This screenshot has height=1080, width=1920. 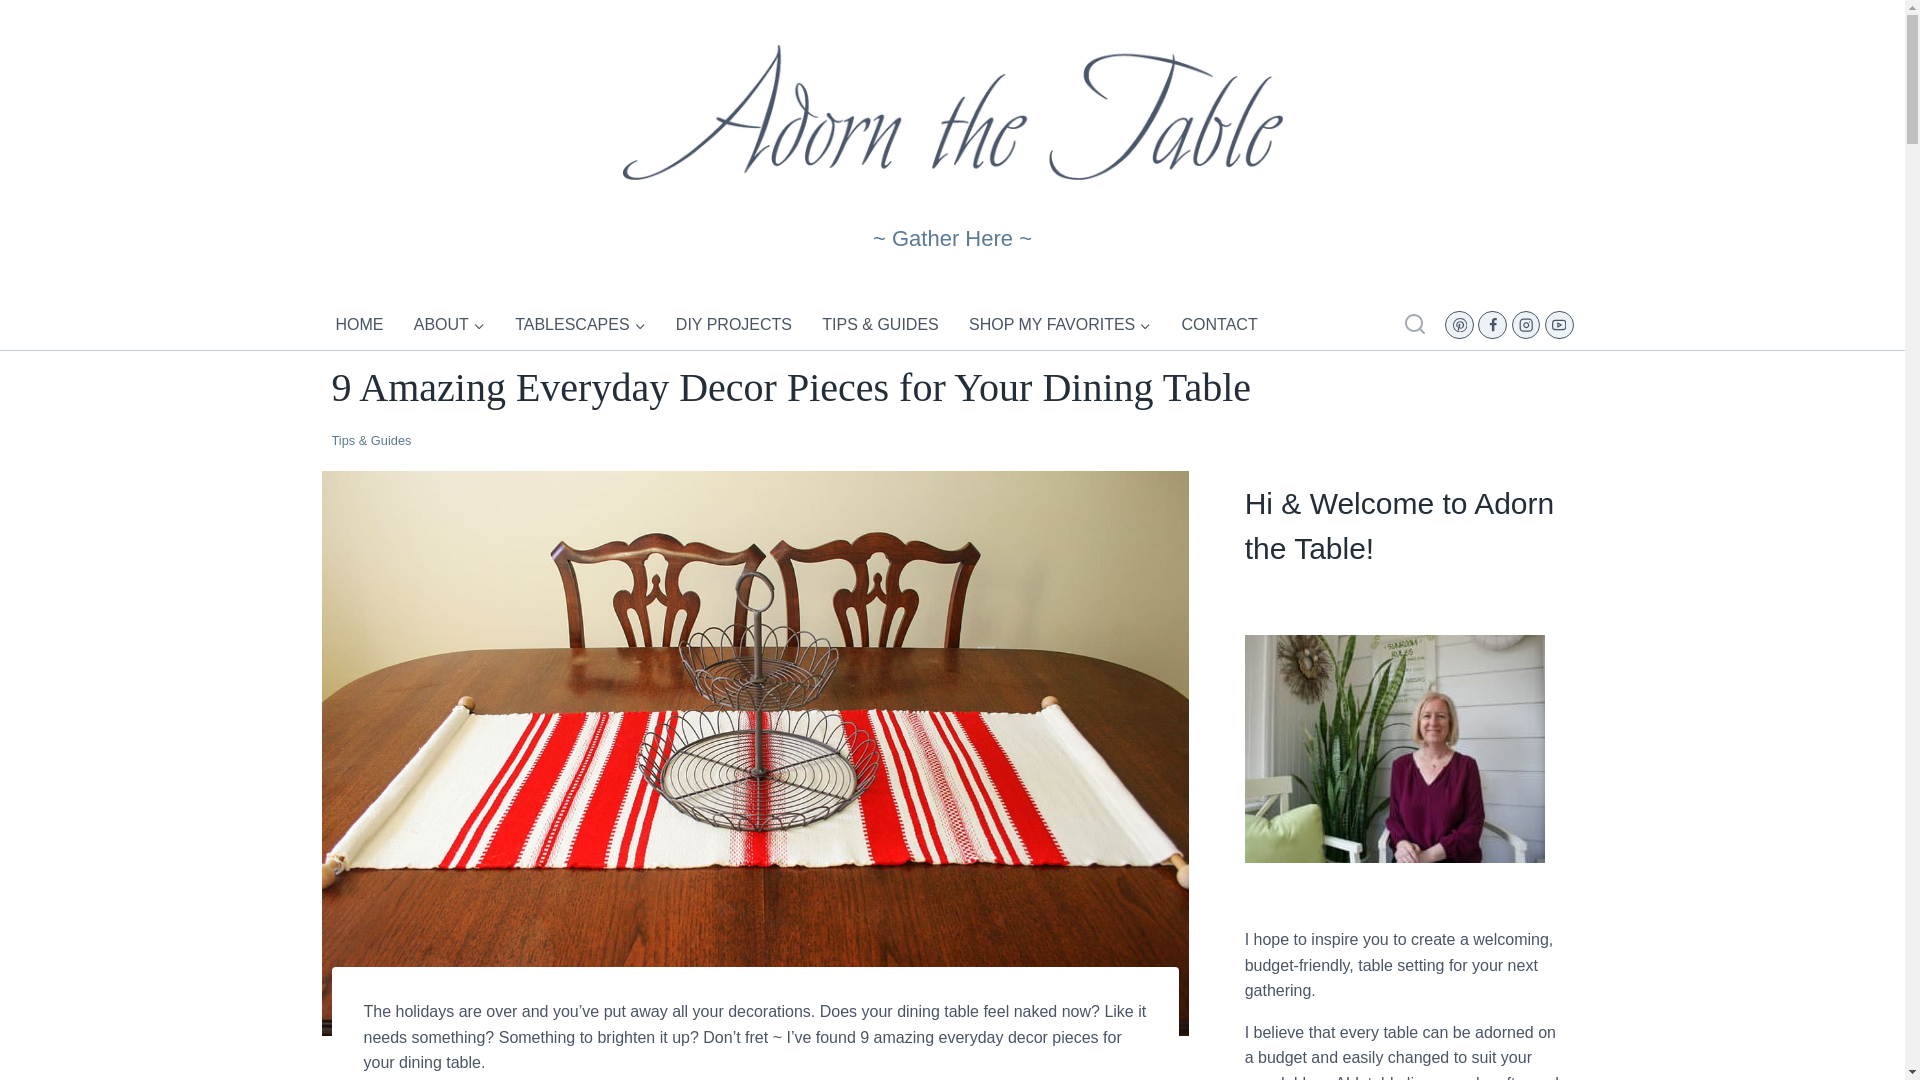 What do you see at coordinates (450, 324) in the screenshot?
I see `ABOUT` at bounding box center [450, 324].